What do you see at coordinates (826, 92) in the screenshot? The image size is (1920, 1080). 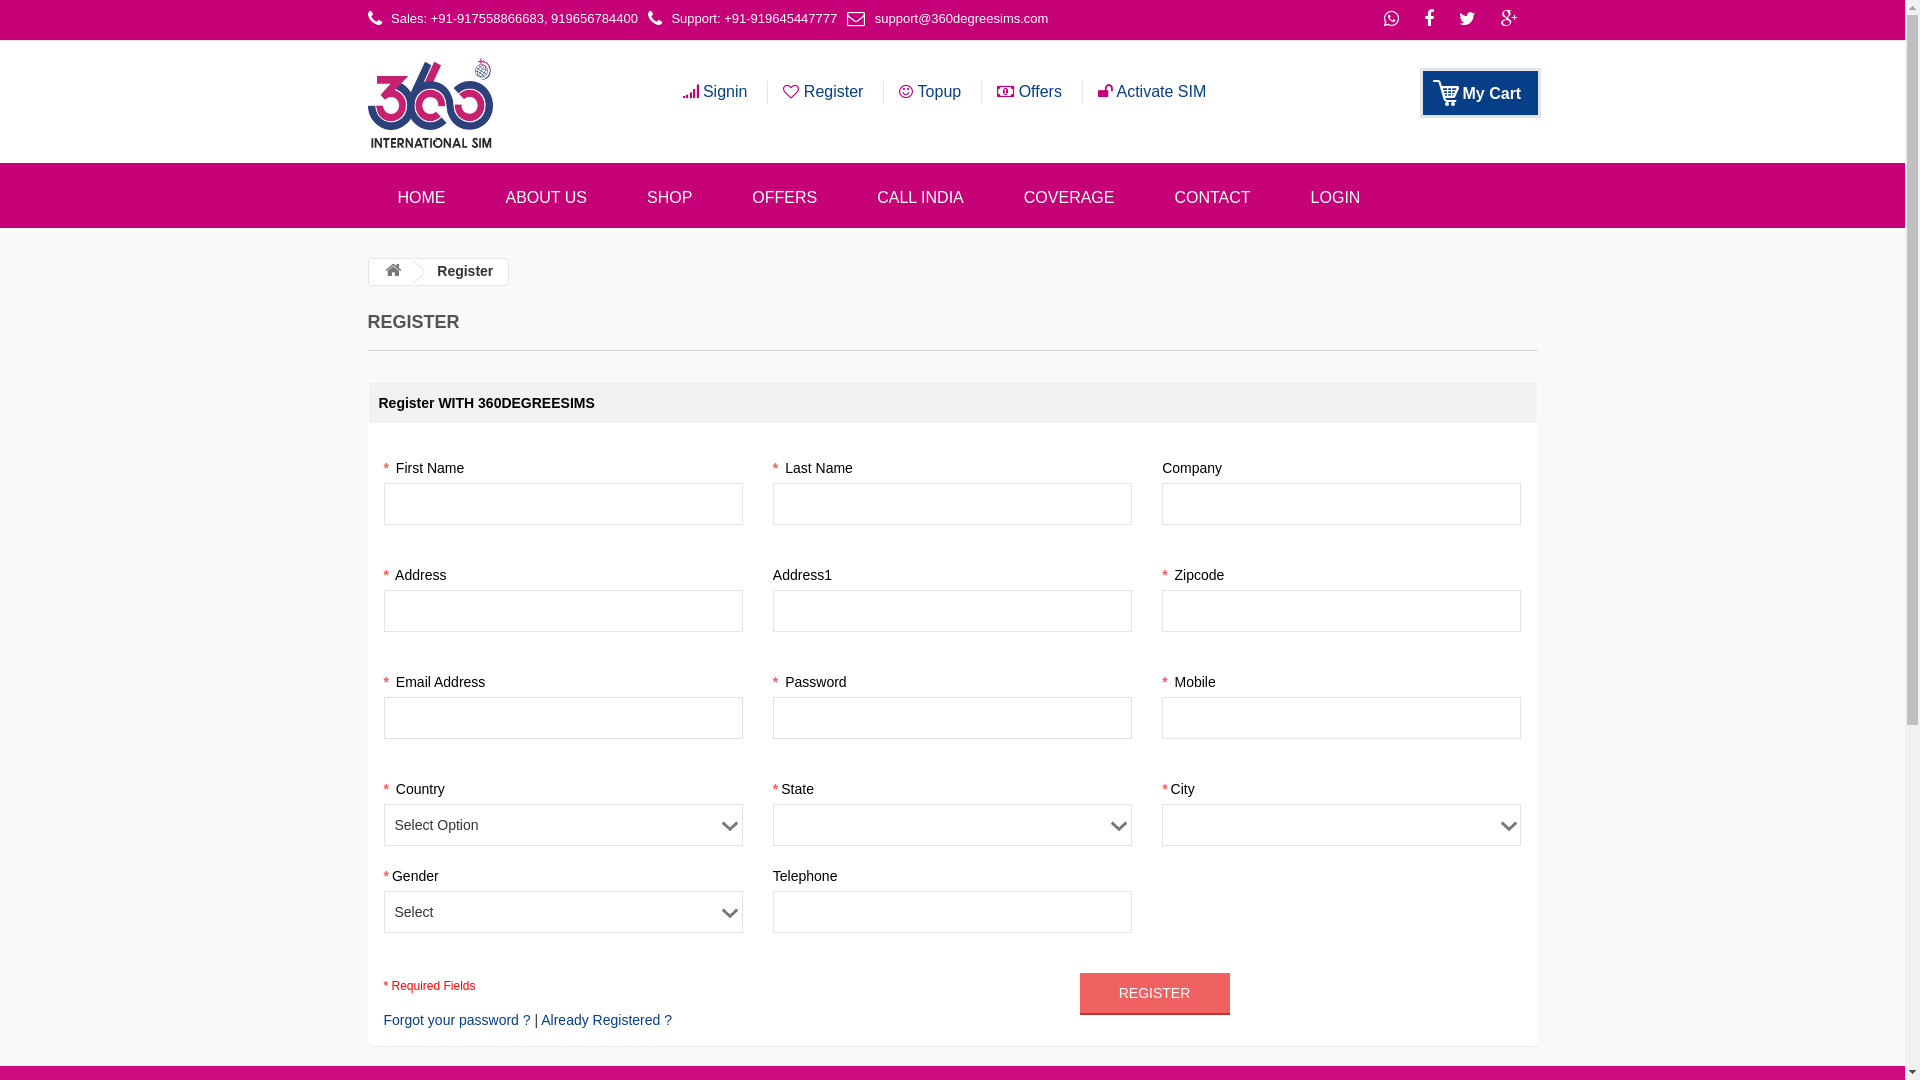 I see `Register` at bounding box center [826, 92].